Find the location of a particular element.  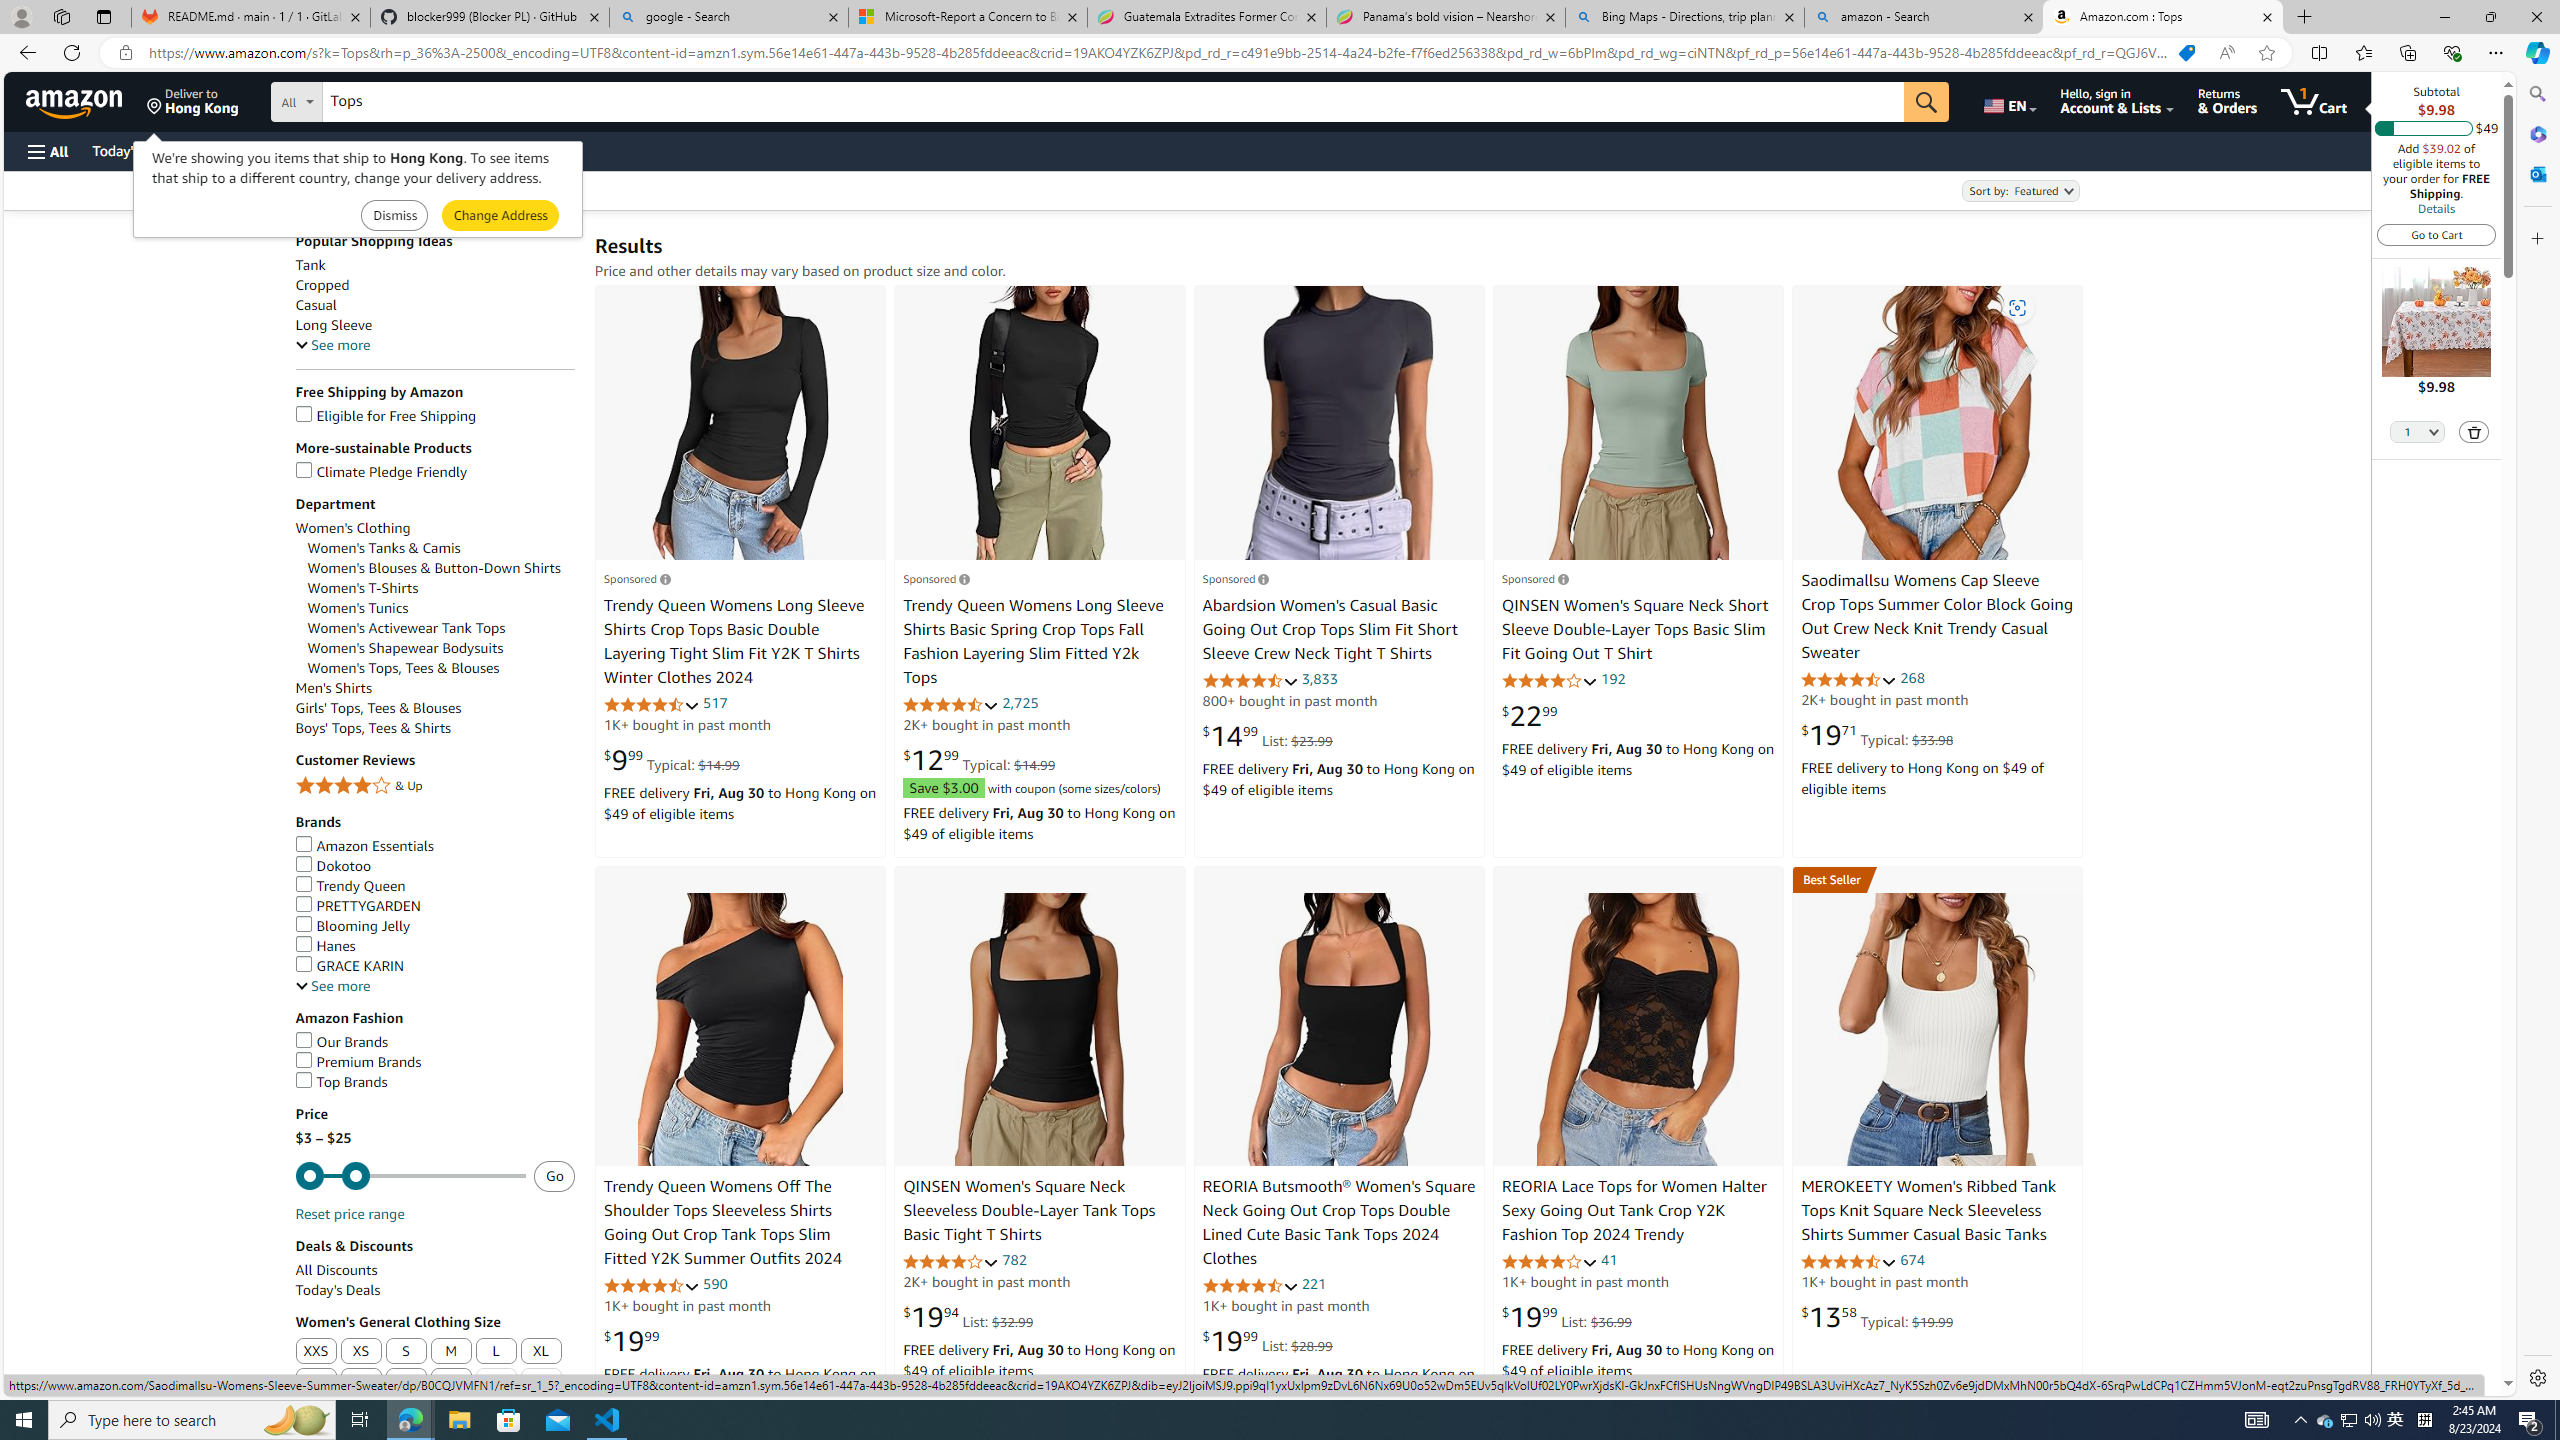

Gift Cards is located at coordinates (442, 150).